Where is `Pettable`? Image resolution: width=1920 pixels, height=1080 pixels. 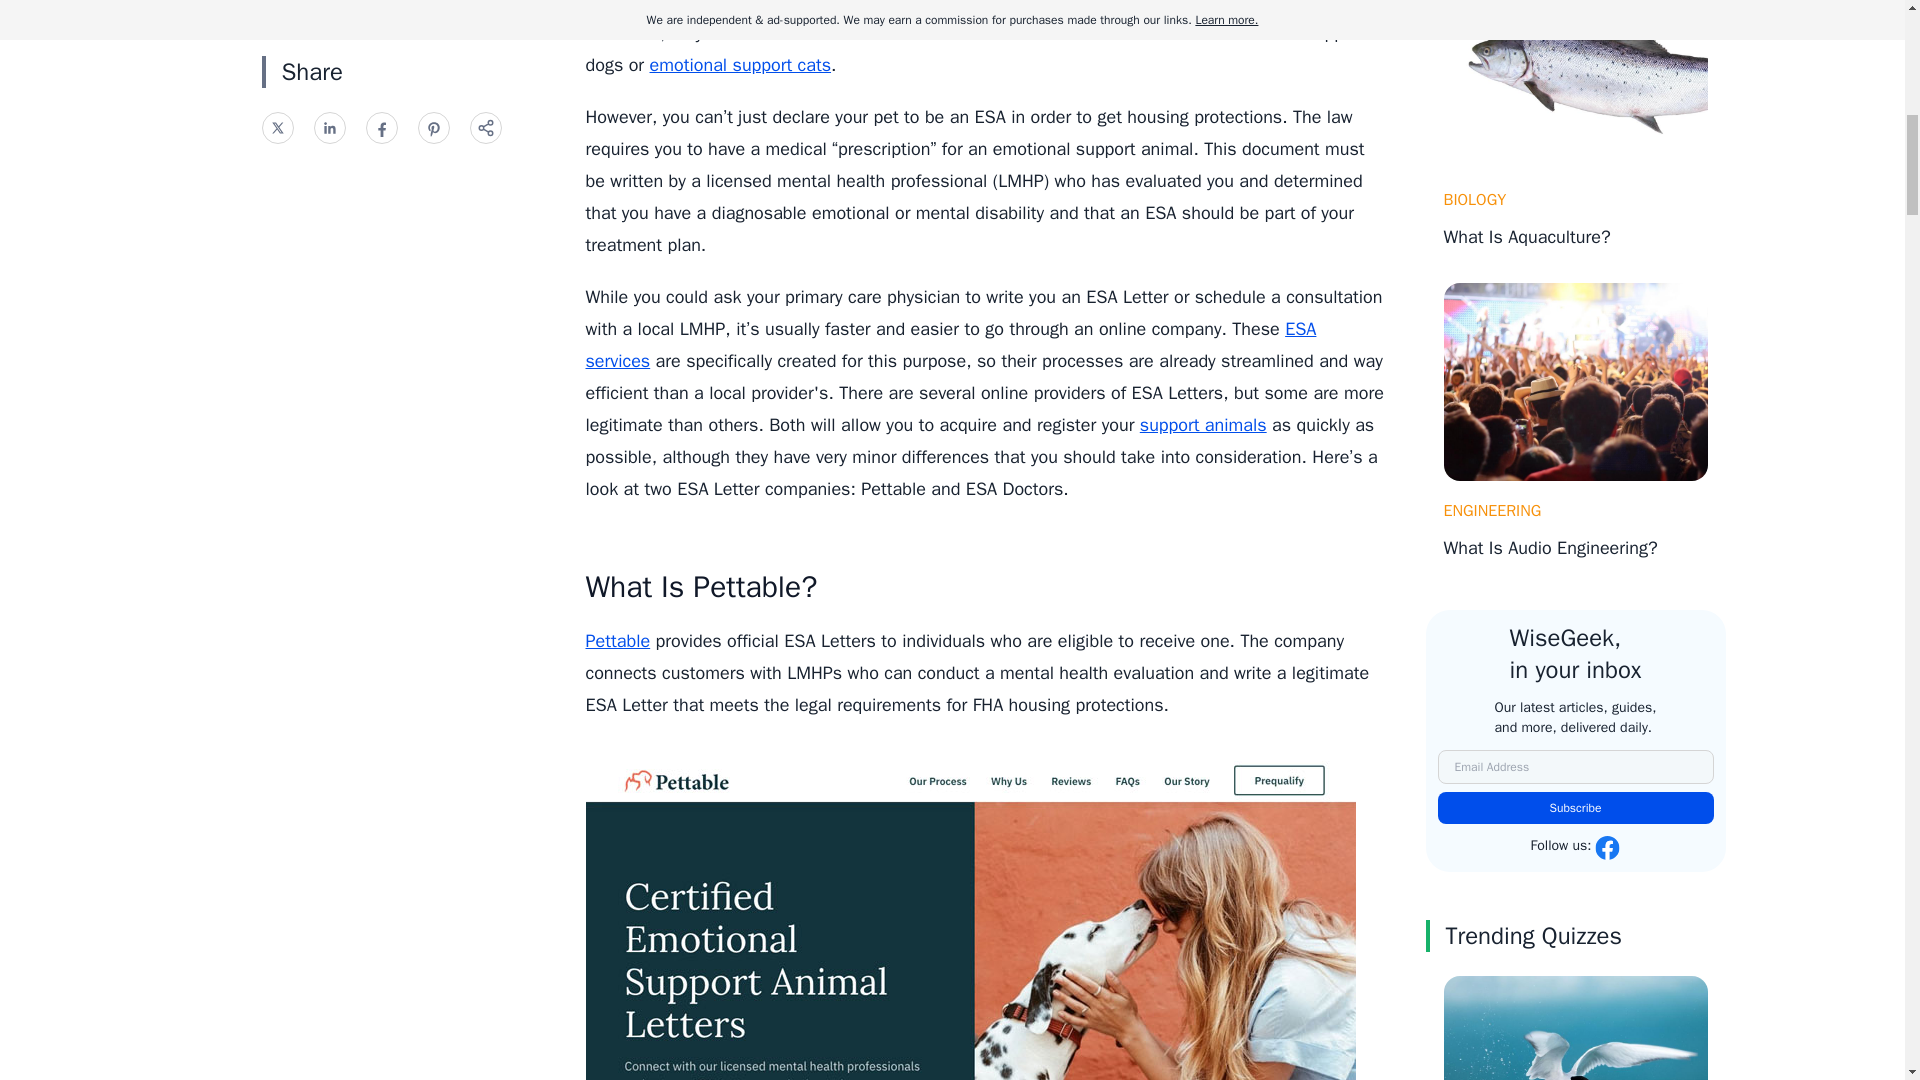 Pettable is located at coordinates (618, 640).